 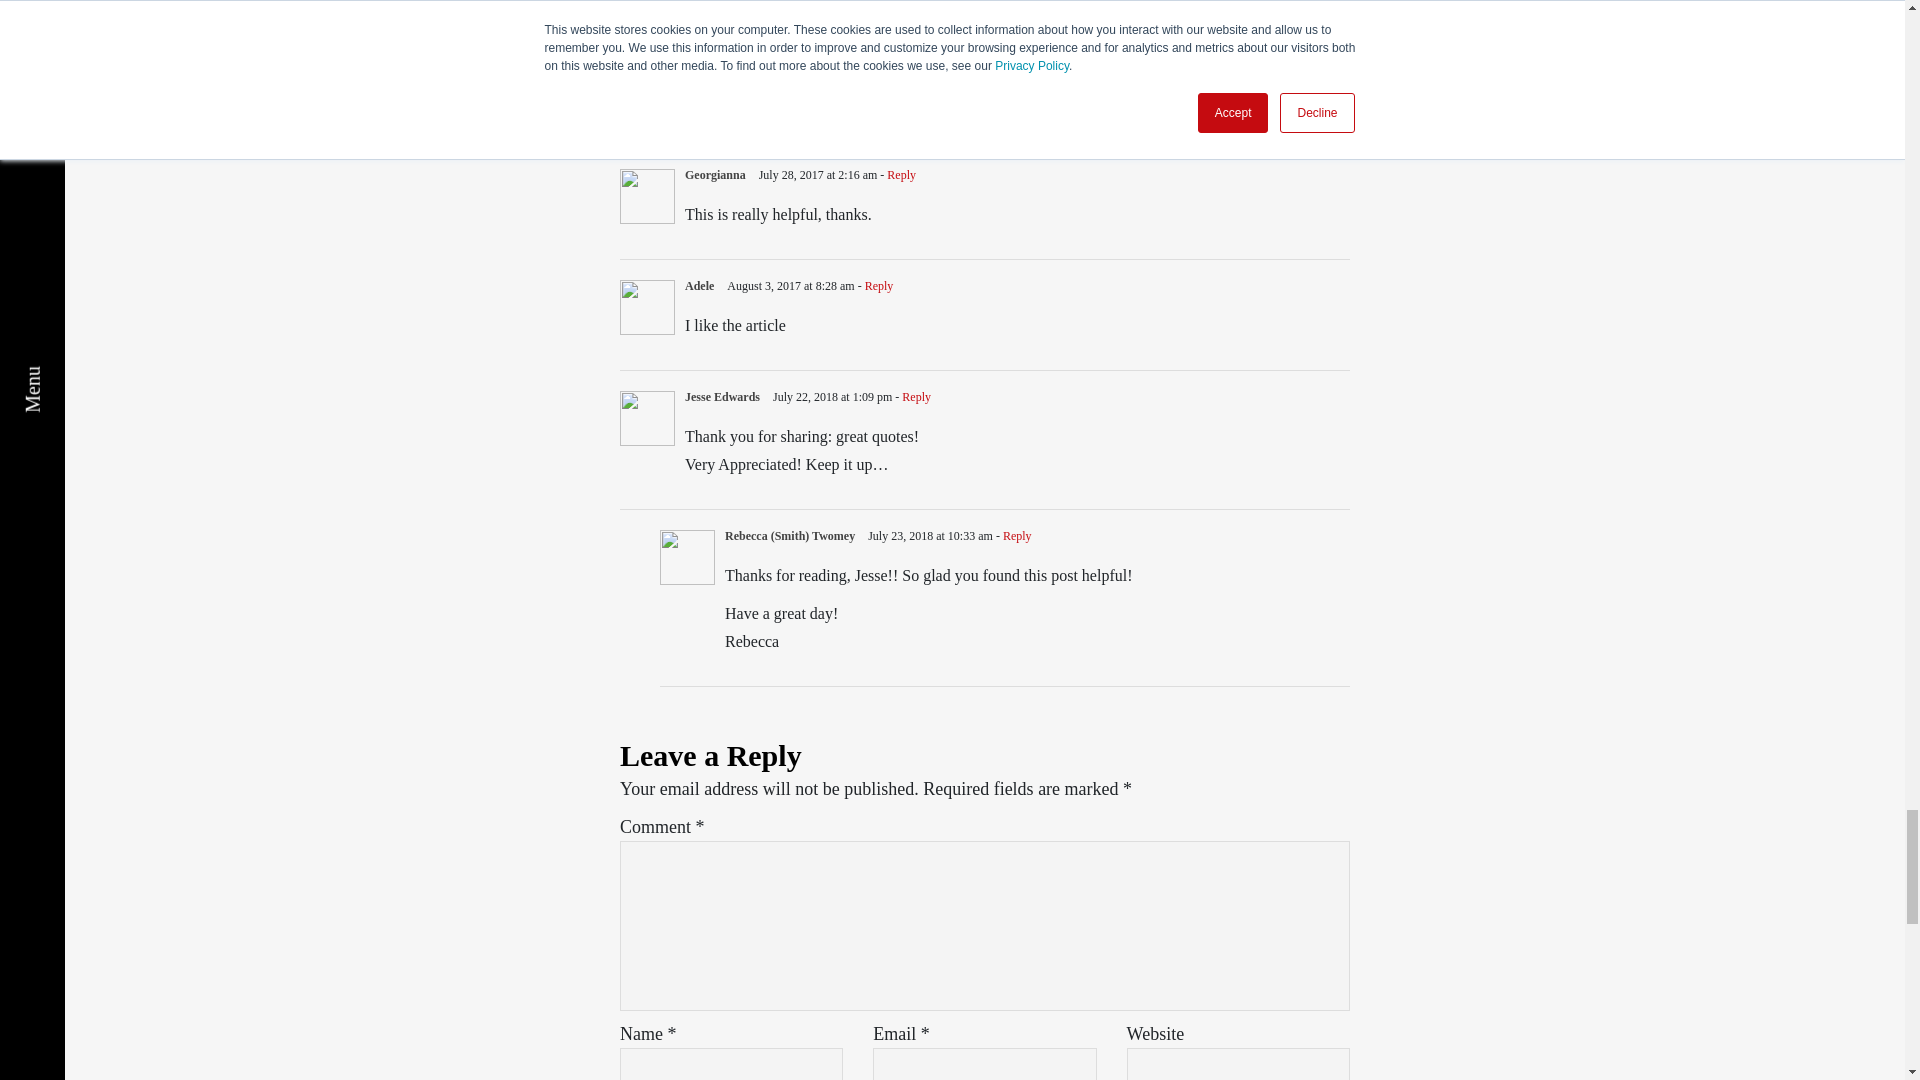 What do you see at coordinates (834, 396) in the screenshot?
I see `July 22, 2018 at 1:09 pm` at bounding box center [834, 396].